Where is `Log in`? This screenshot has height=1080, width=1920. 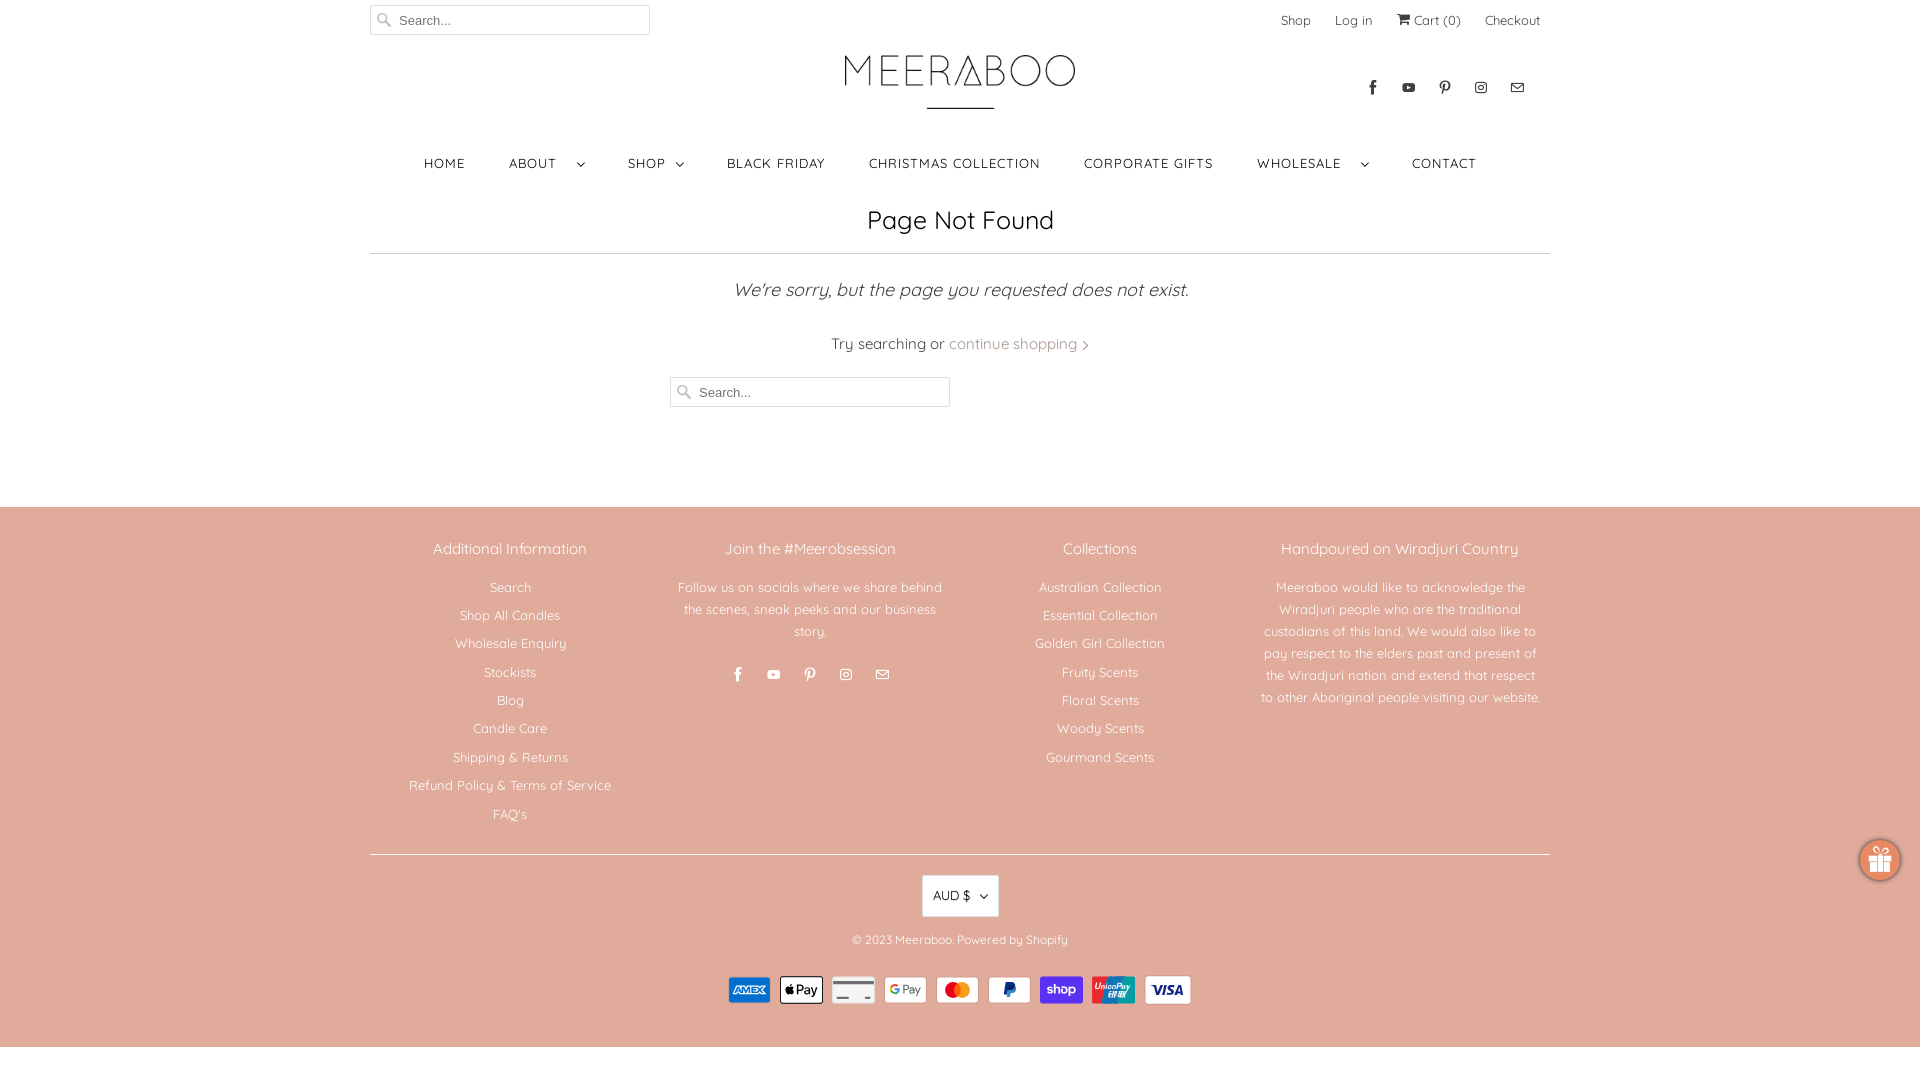 Log in is located at coordinates (1354, 20).